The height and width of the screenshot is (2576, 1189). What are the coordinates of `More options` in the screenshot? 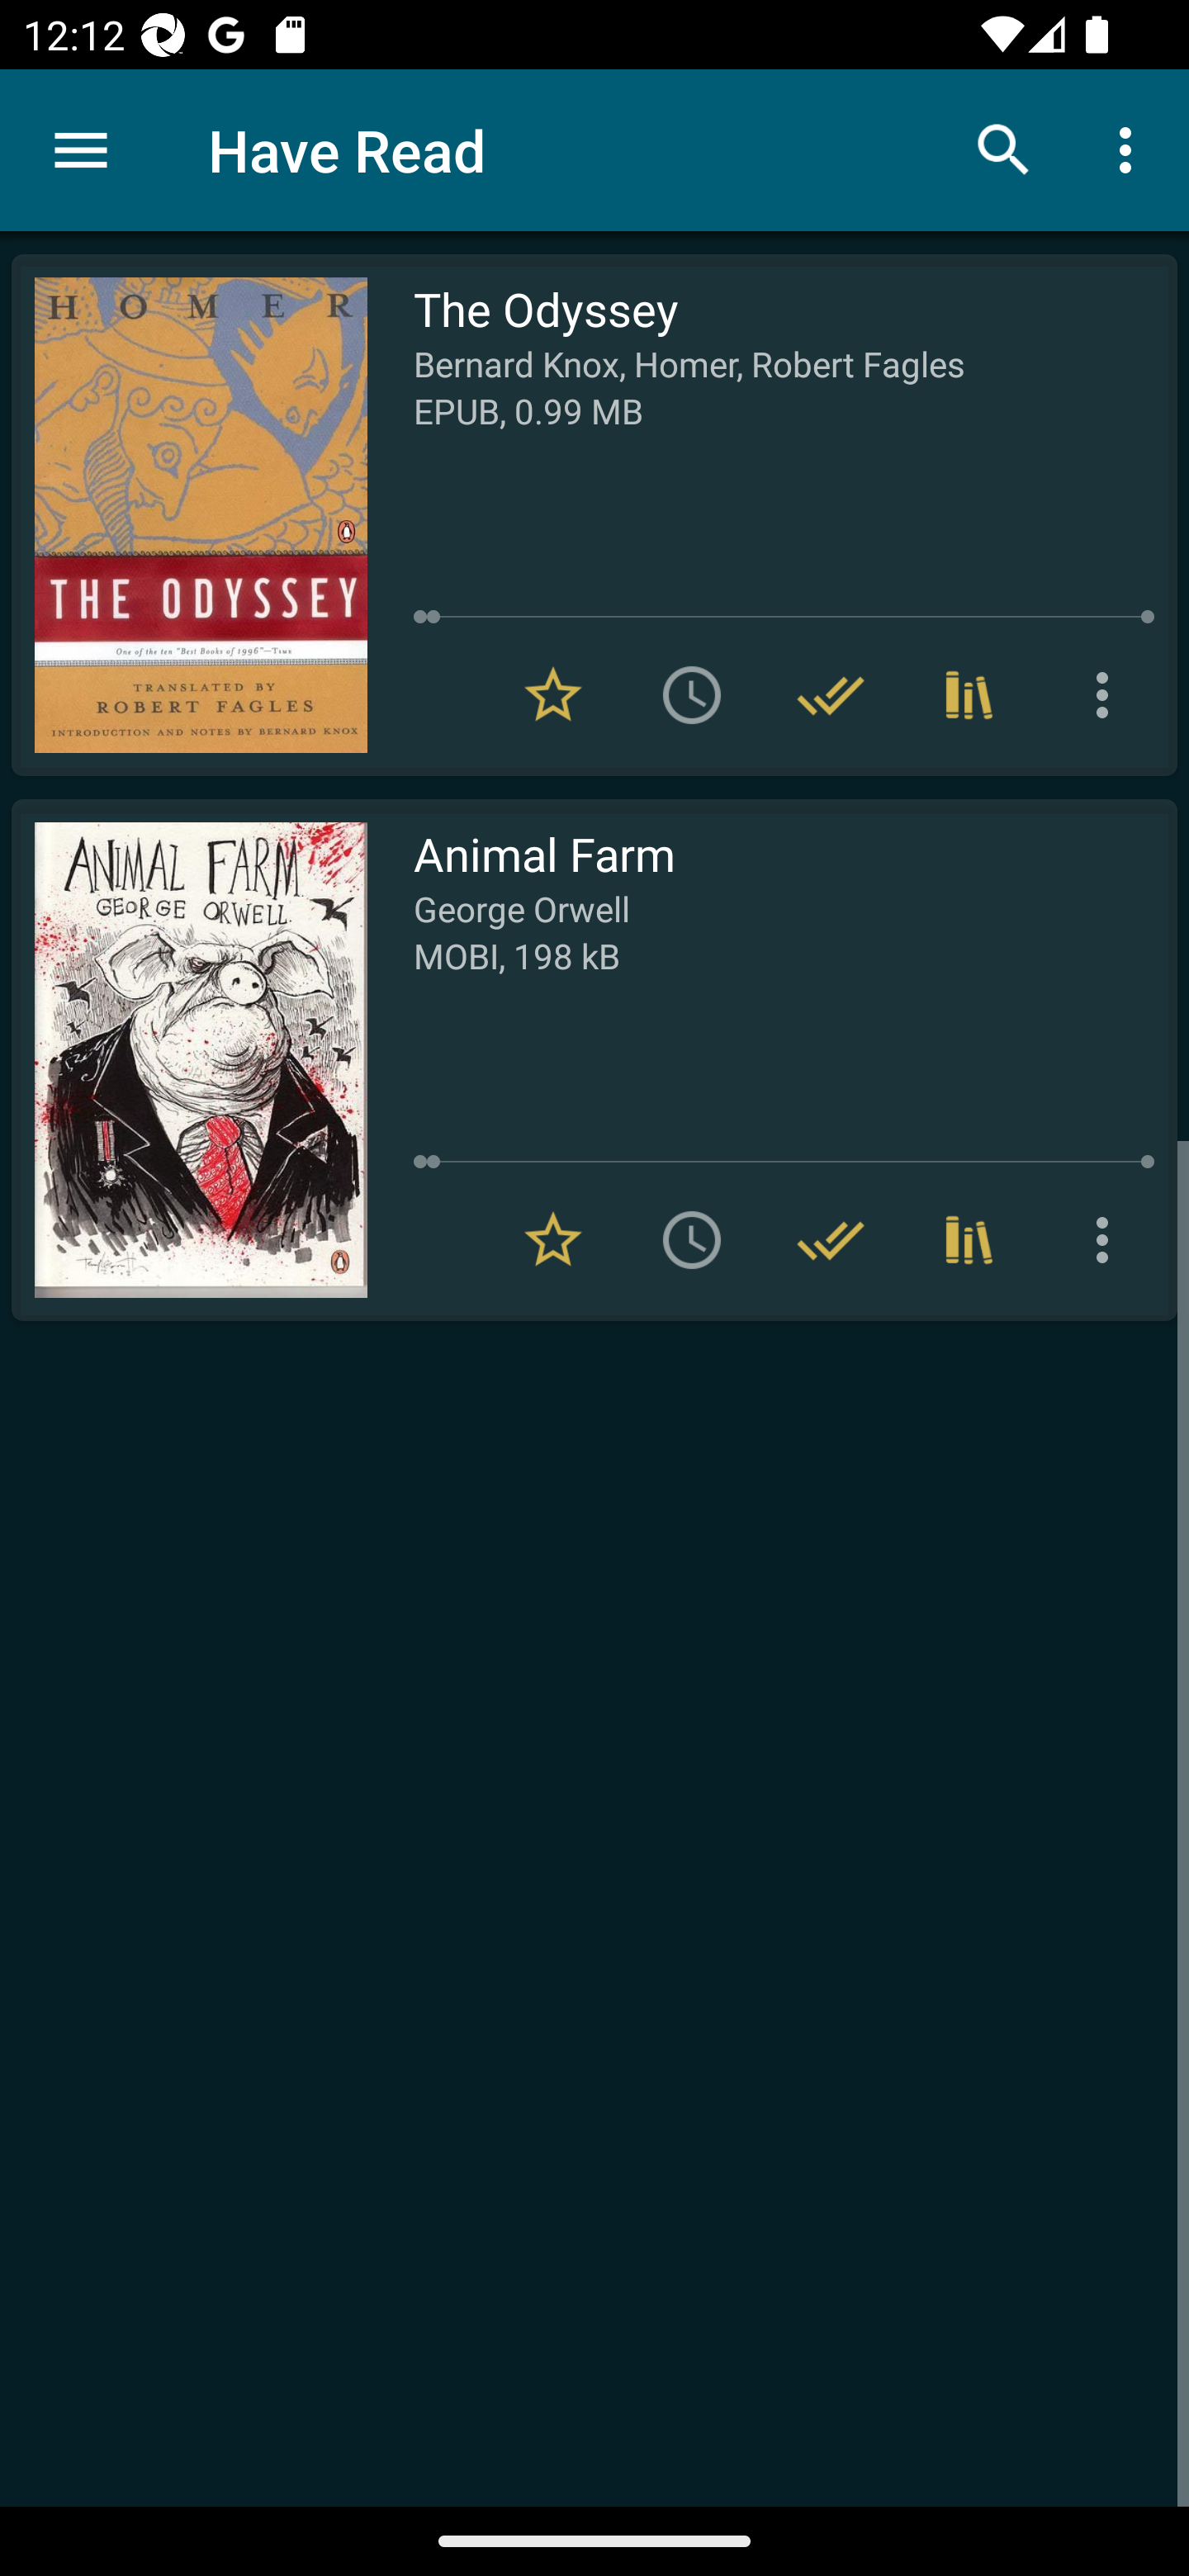 It's located at (1108, 695).